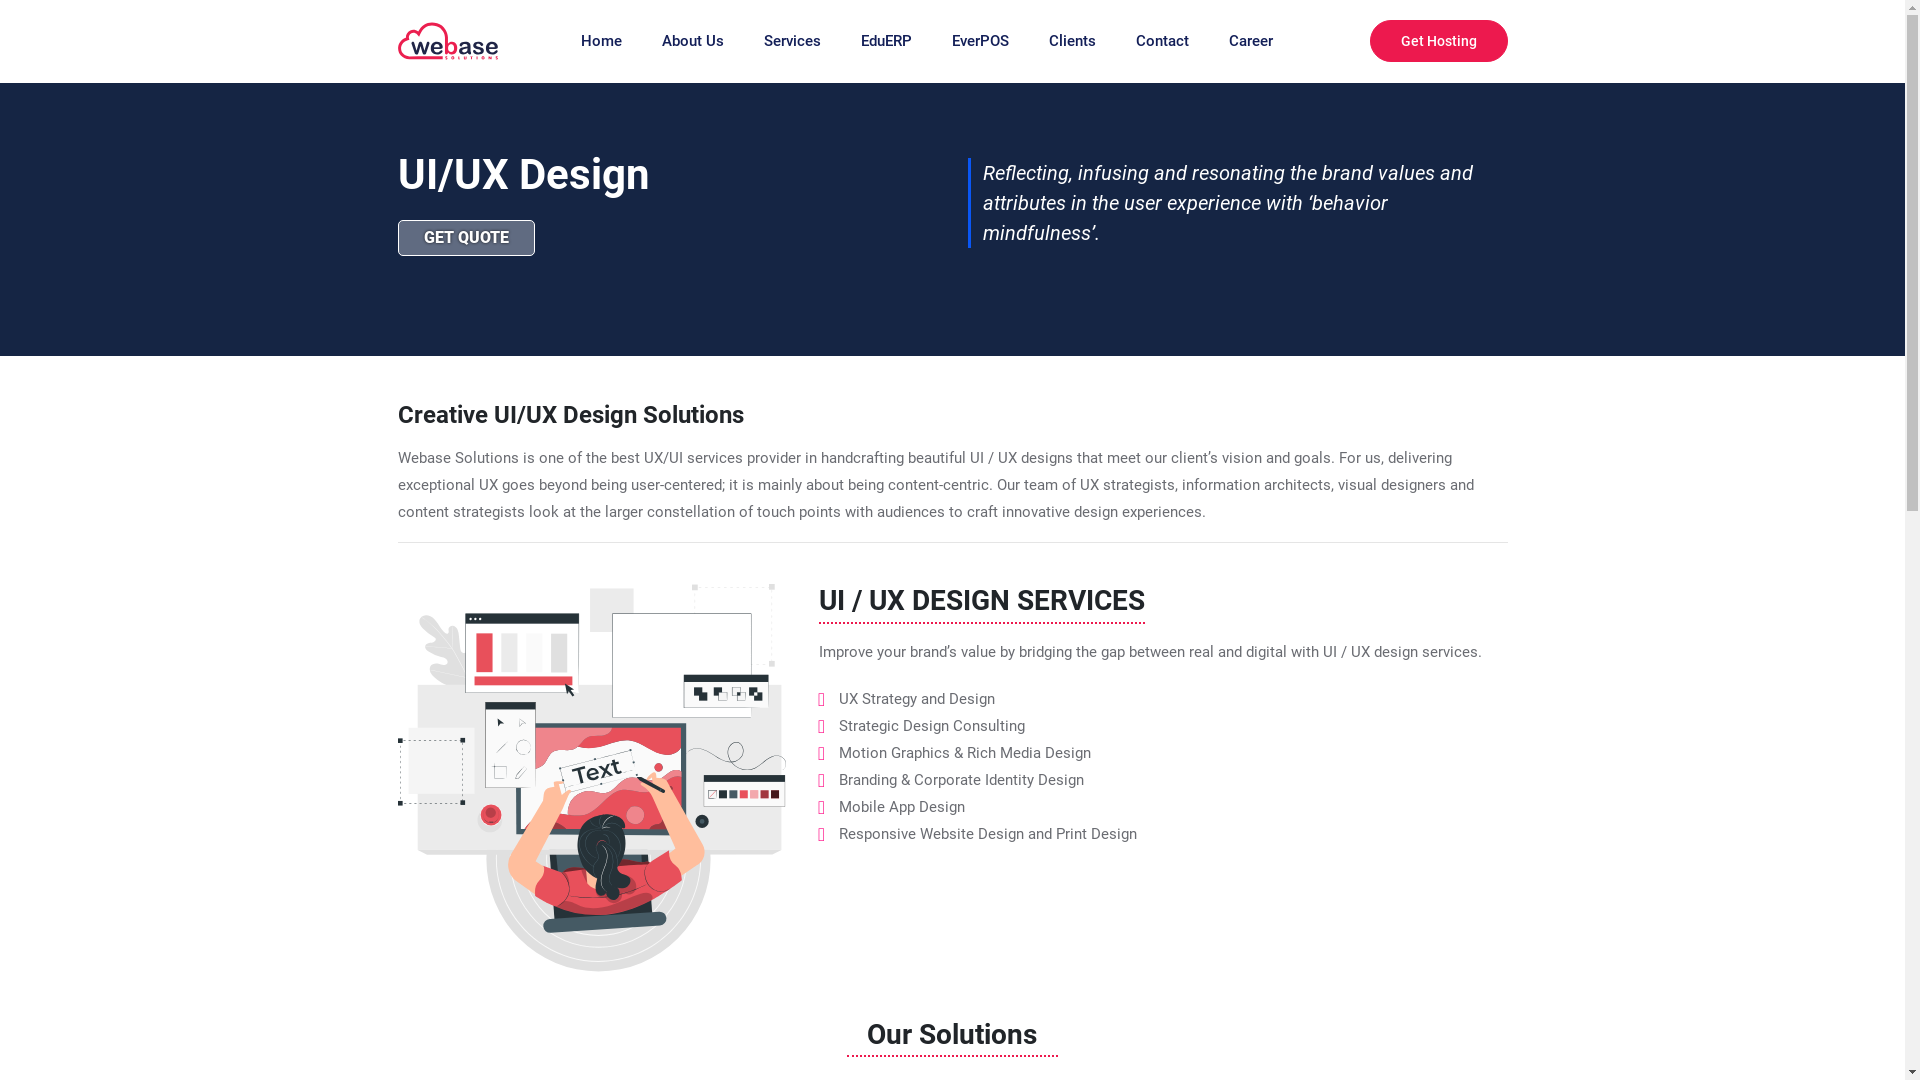 This screenshot has width=1920, height=1080. Describe the element at coordinates (466, 238) in the screenshot. I see `GET QUOTE` at that location.